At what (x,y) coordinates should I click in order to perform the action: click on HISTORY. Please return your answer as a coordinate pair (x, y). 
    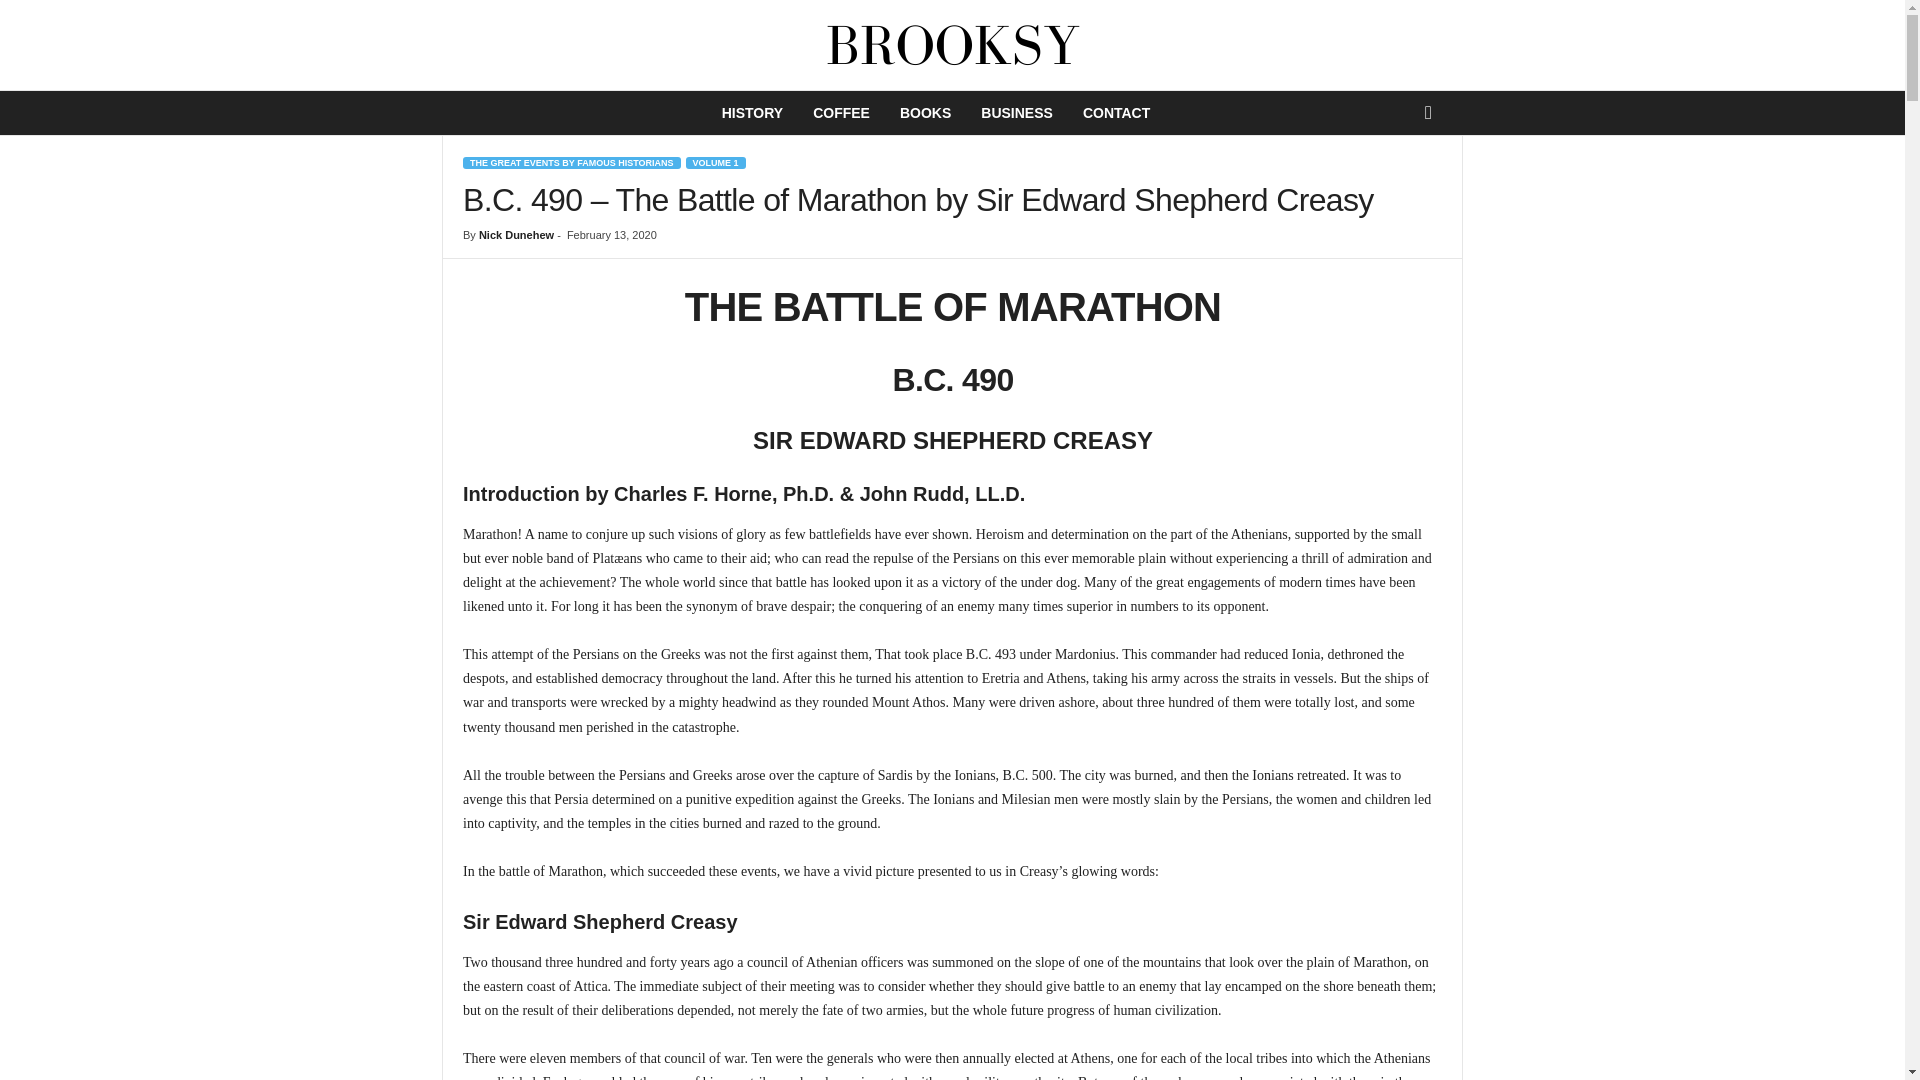
    Looking at the image, I should click on (752, 112).